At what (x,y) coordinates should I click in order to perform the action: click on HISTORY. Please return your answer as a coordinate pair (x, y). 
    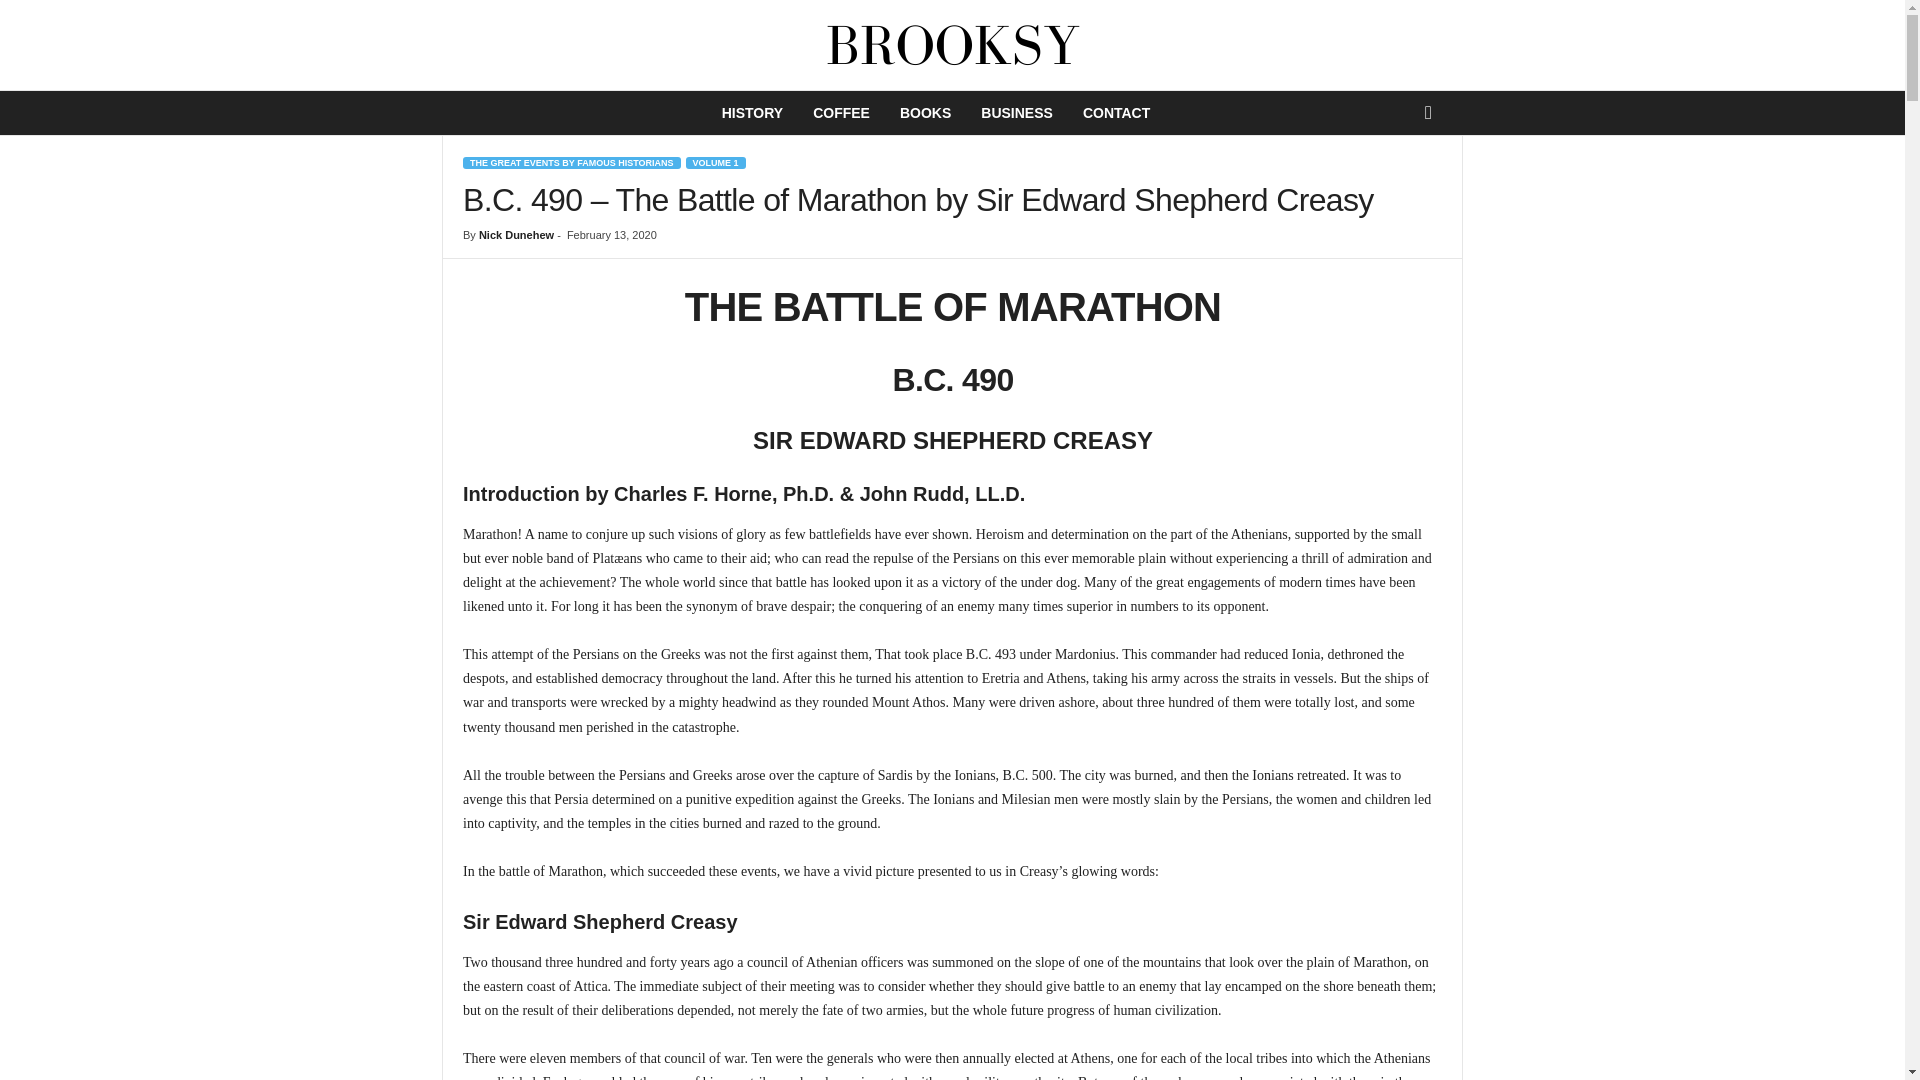
    Looking at the image, I should click on (752, 112).